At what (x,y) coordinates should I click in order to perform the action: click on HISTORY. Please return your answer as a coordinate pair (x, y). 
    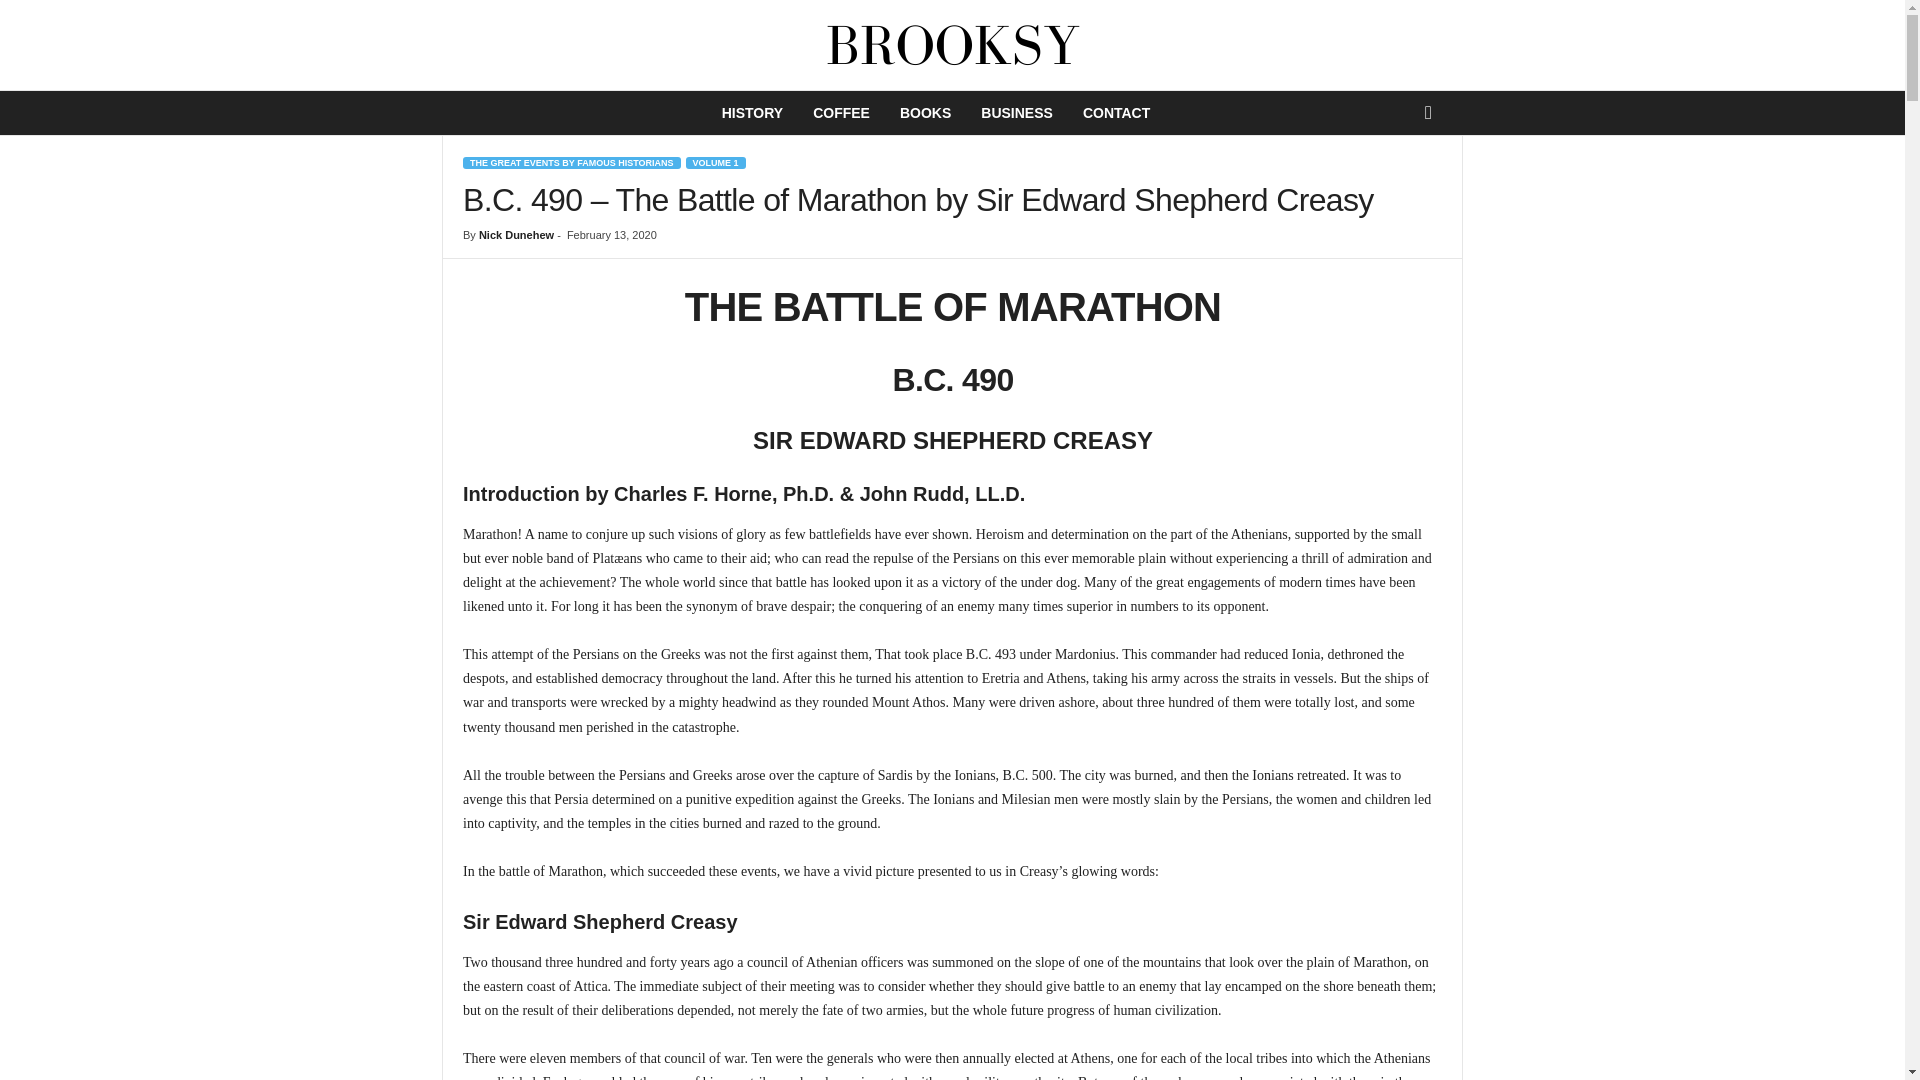
    Looking at the image, I should click on (752, 112).